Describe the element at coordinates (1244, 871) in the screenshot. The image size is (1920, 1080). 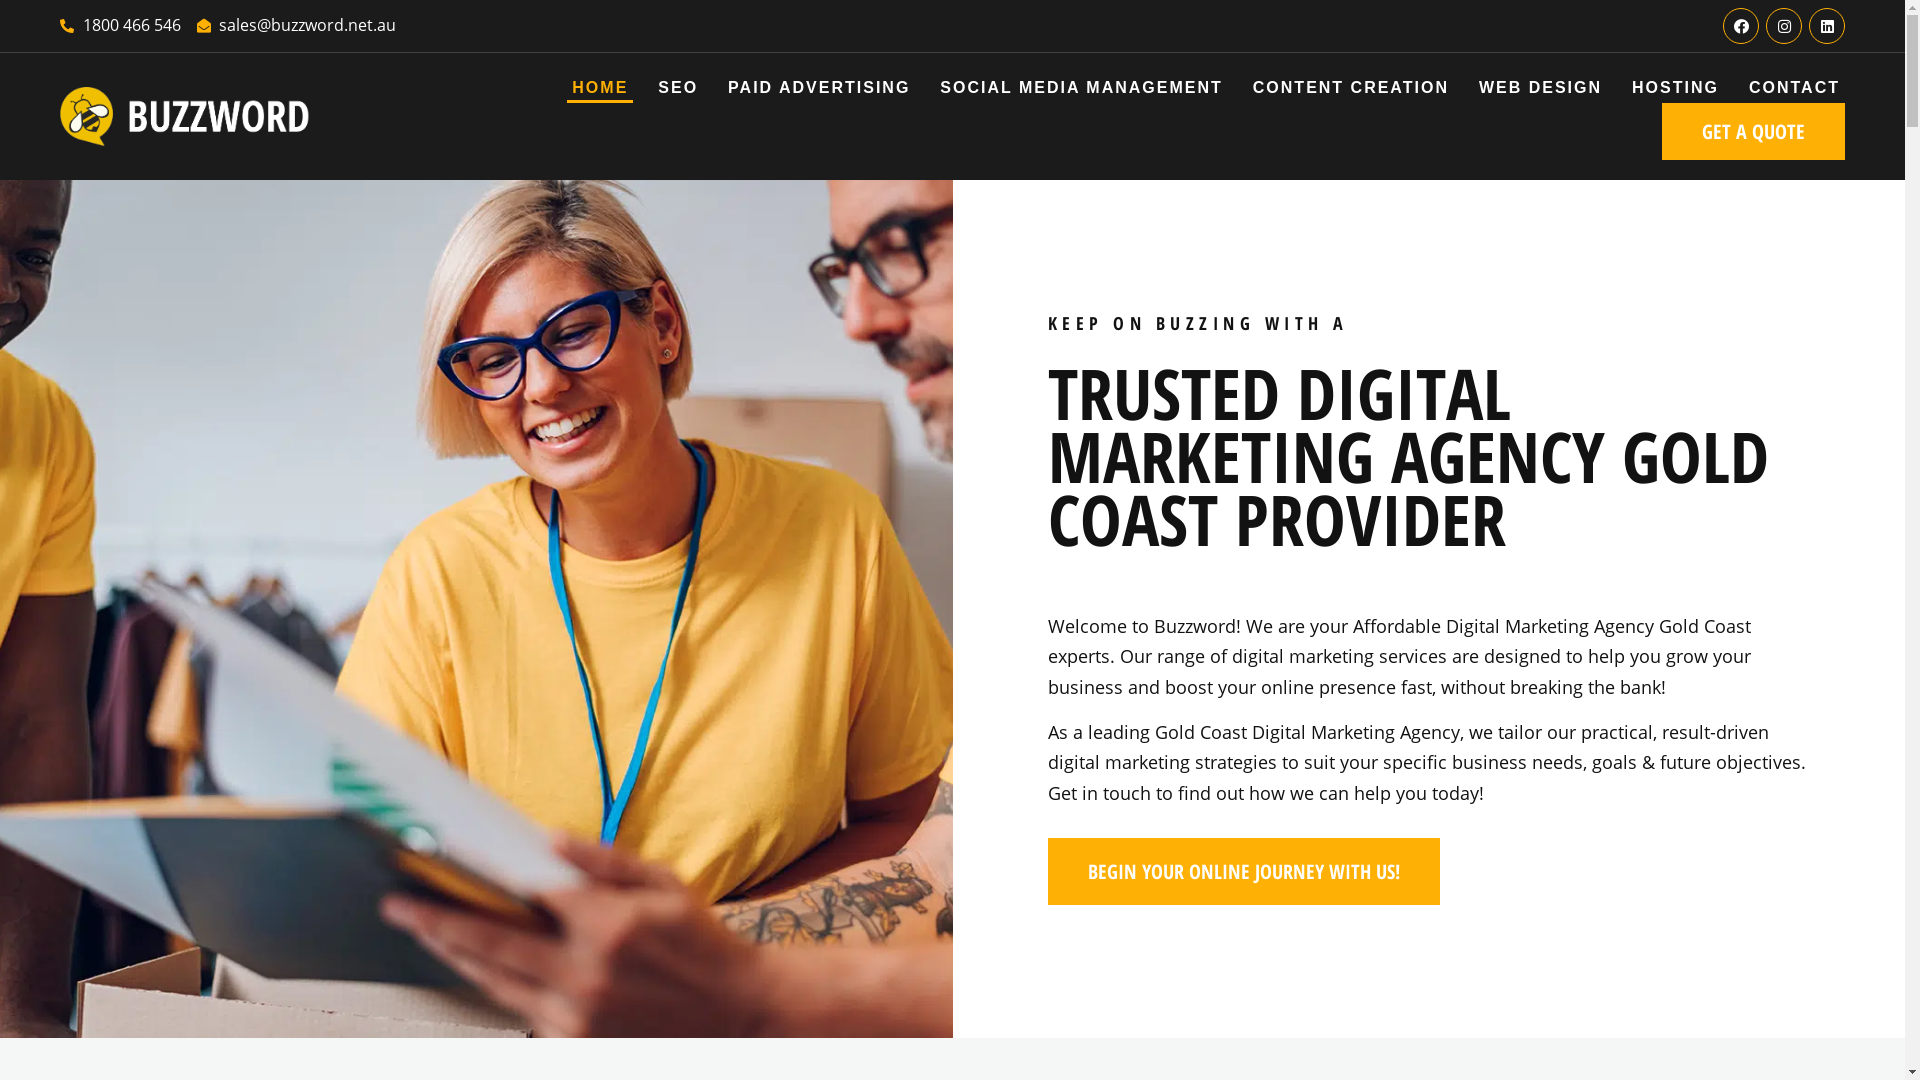
I see `BEGIN YOUR ONLINE JOURNEY WITH US!` at that location.